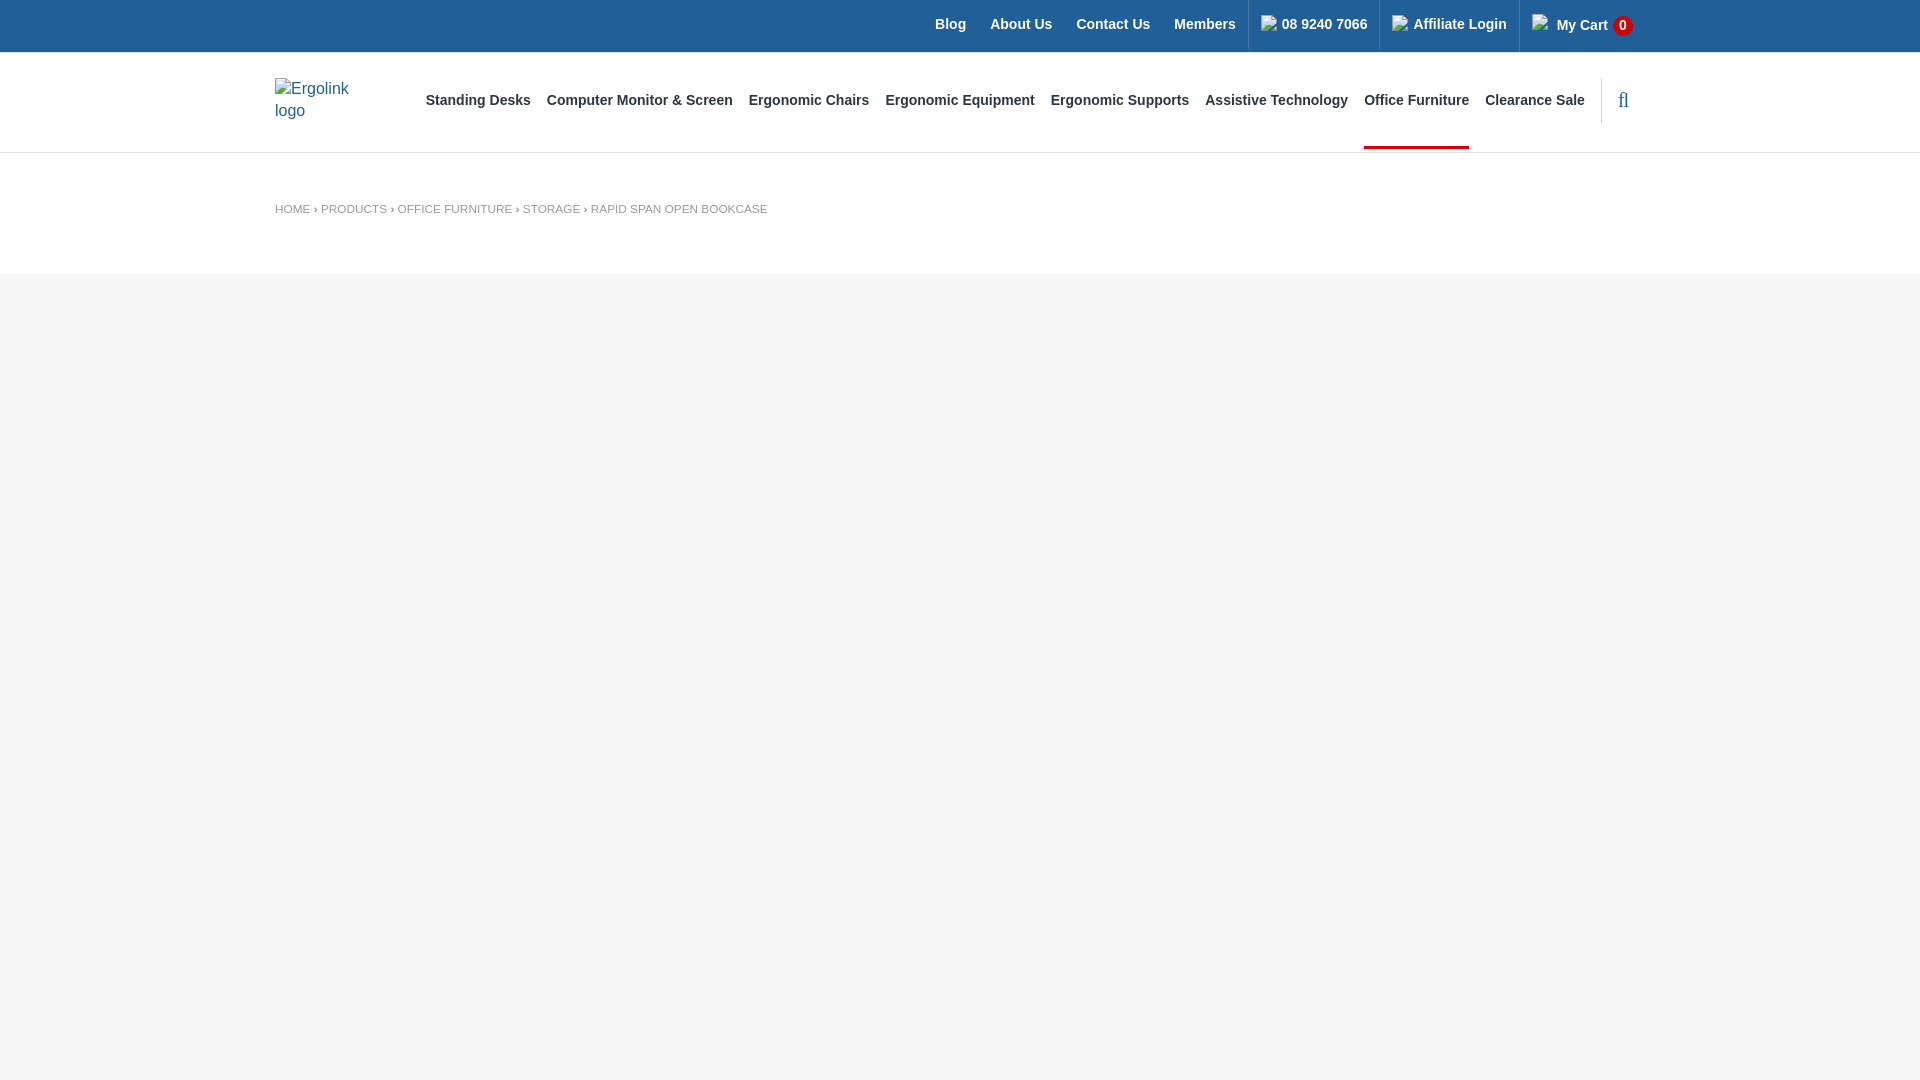  Describe the element at coordinates (478, 100) in the screenshot. I see `Standing Desks` at that location.